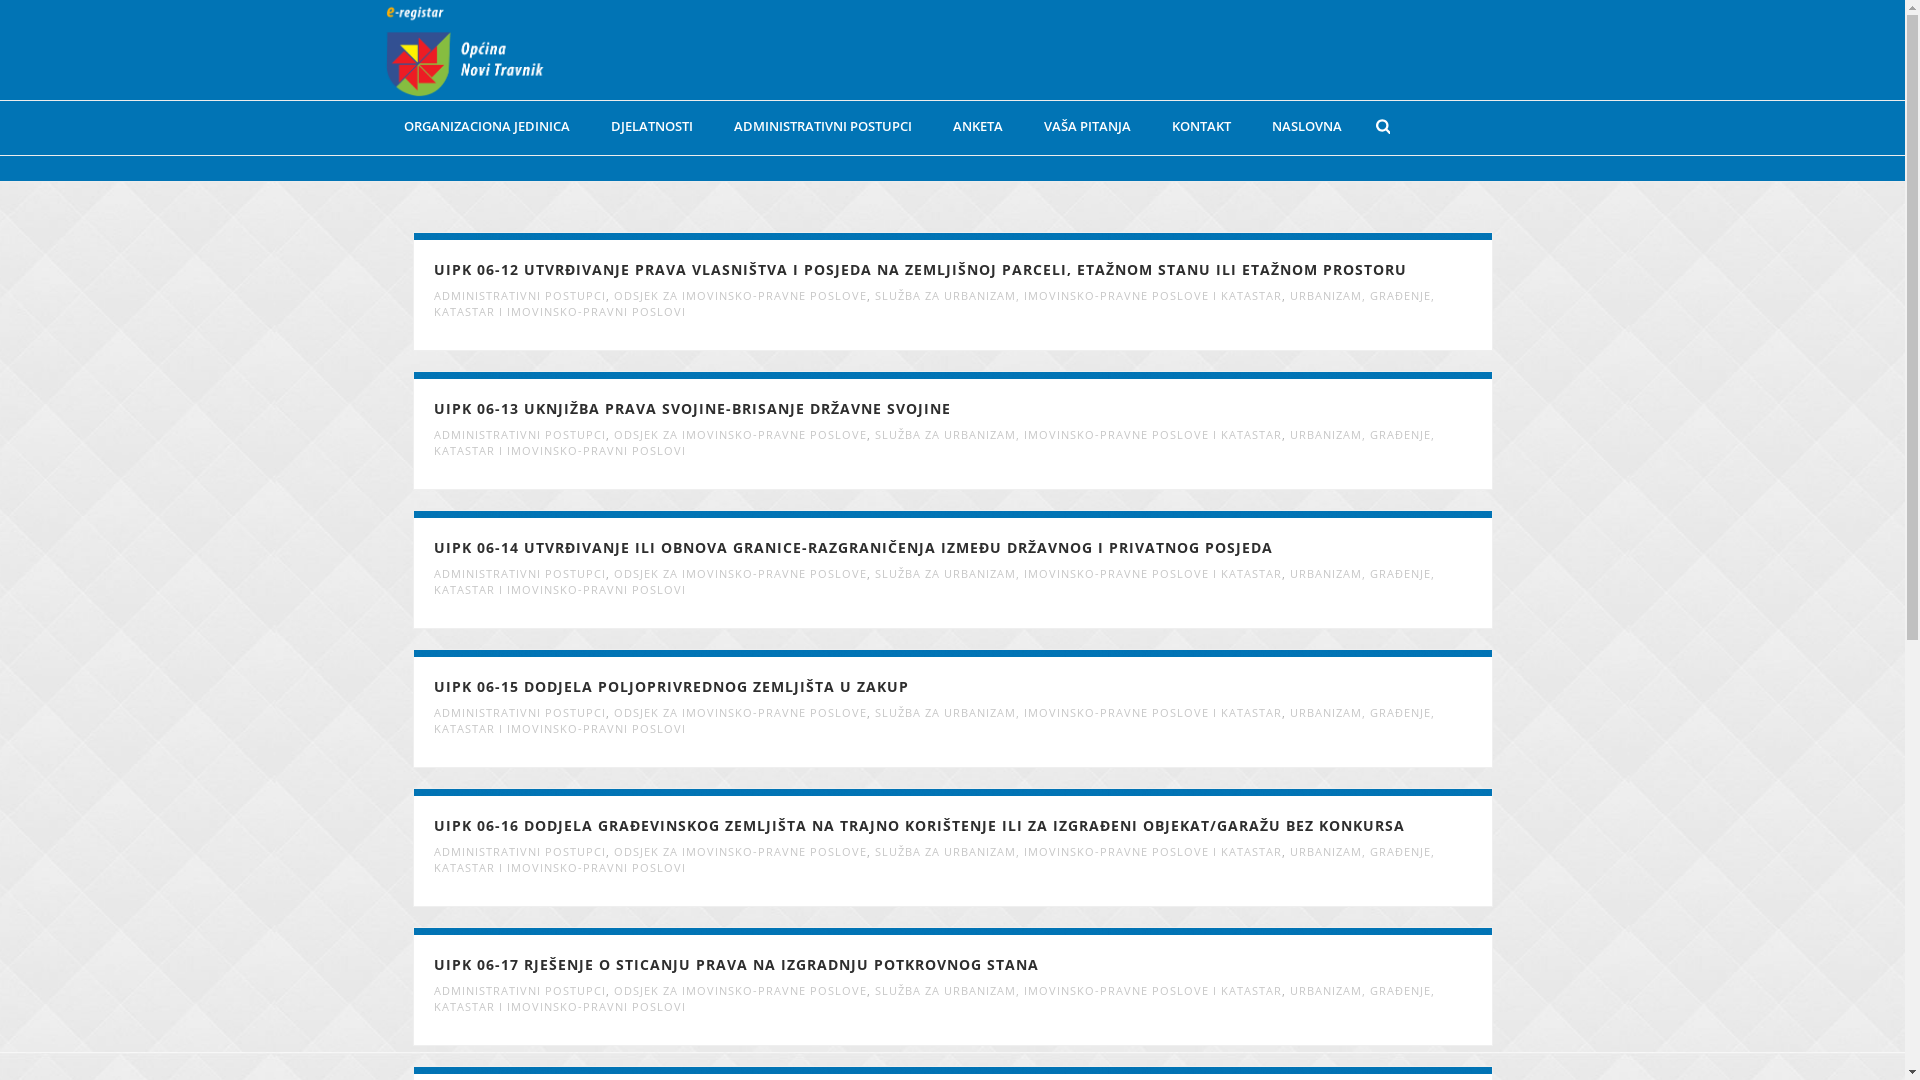  What do you see at coordinates (740, 712) in the screenshot?
I see `ODSJEK ZA IMOVINSKO-PRAVNE POSLOVE` at bounding box center [740, 712].